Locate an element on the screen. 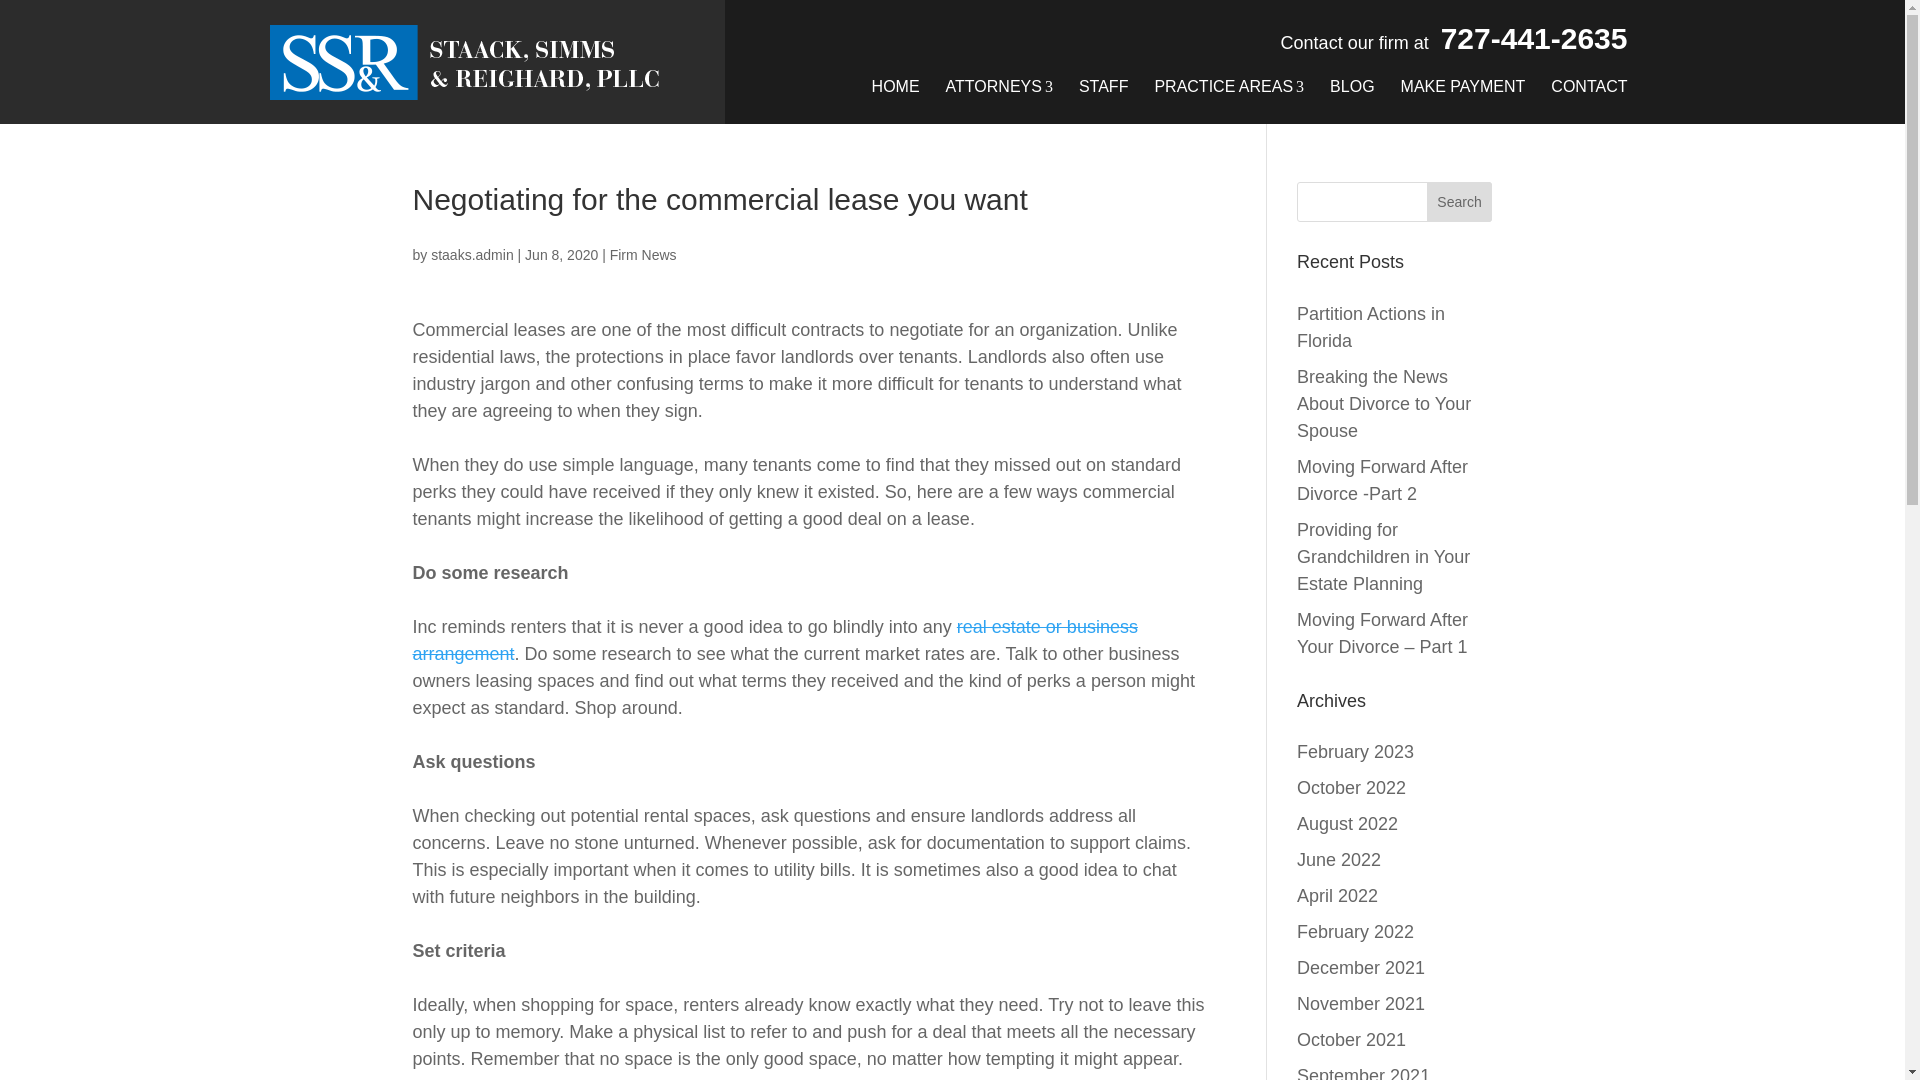  CONTACT is located at coordinates (1589, 86).